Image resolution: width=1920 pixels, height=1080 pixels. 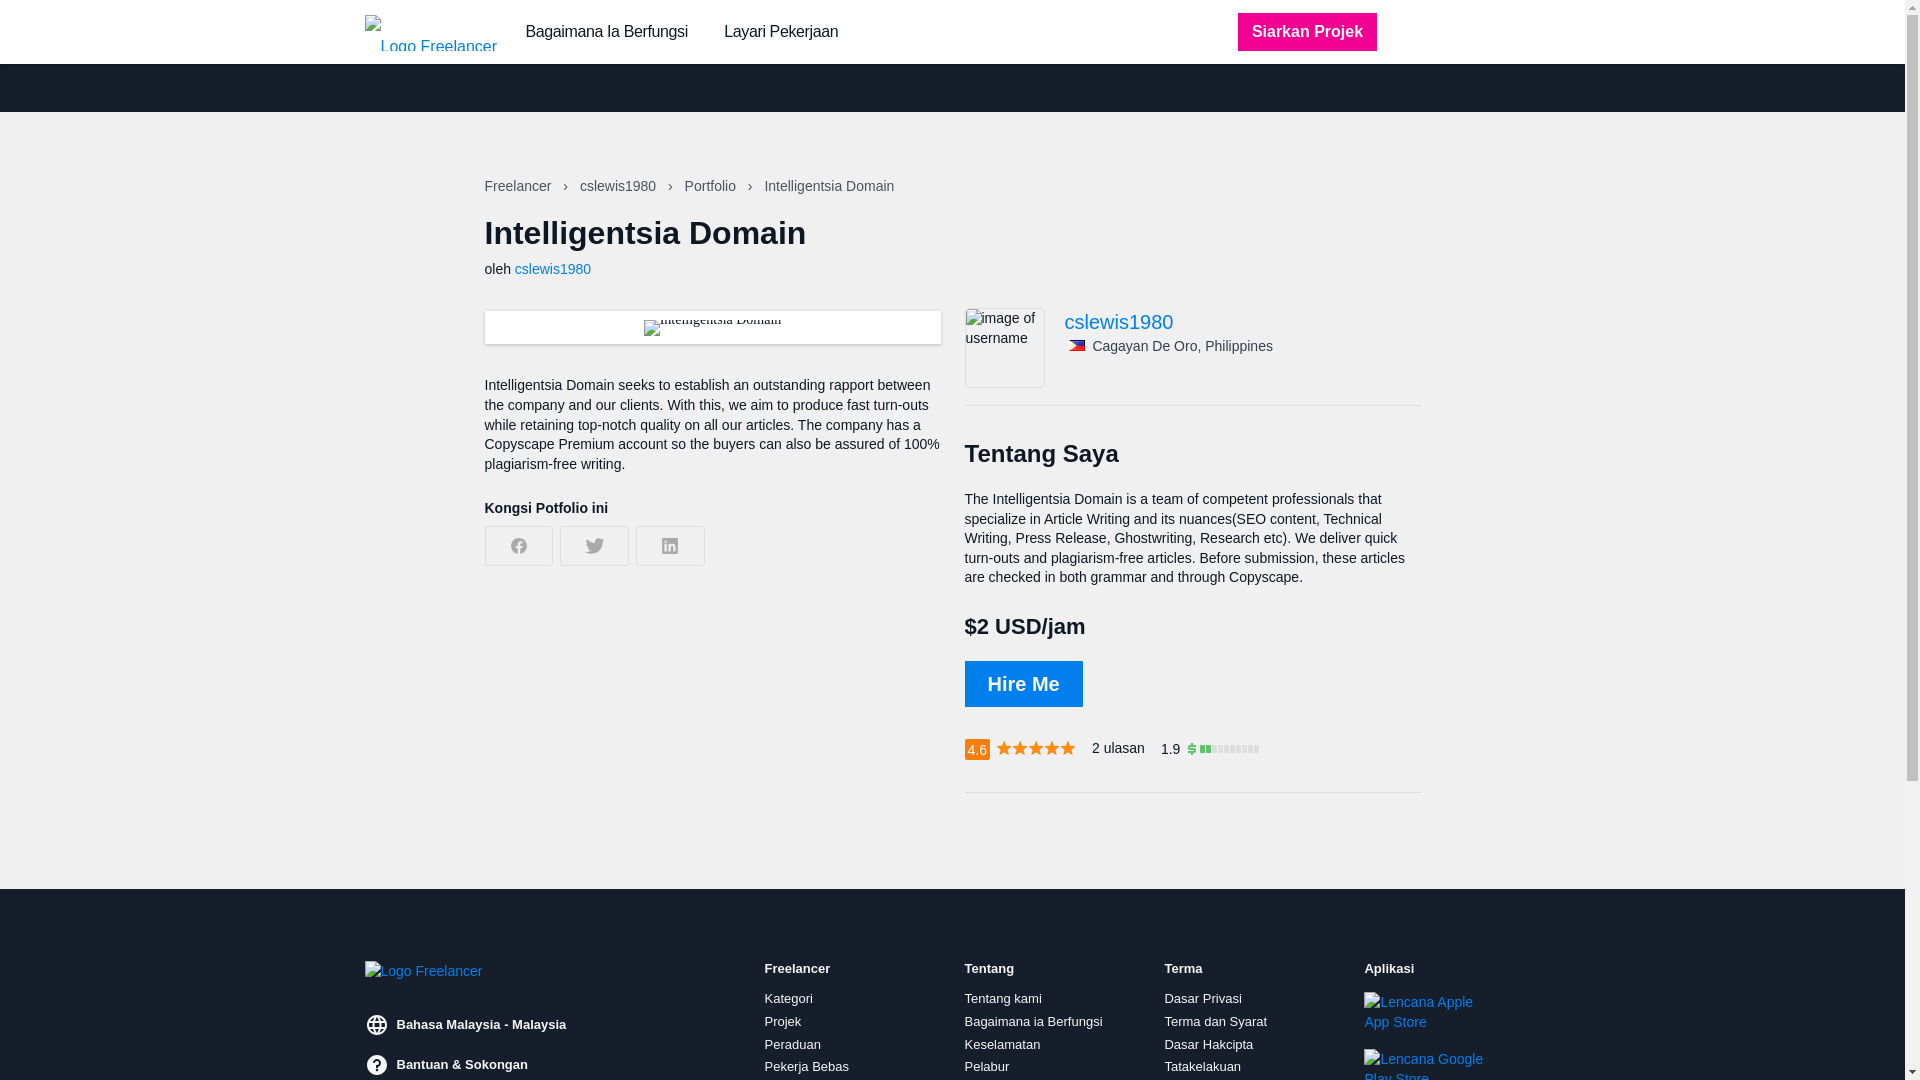 I want to click on Peraduan, so click(x=792, y=1043).